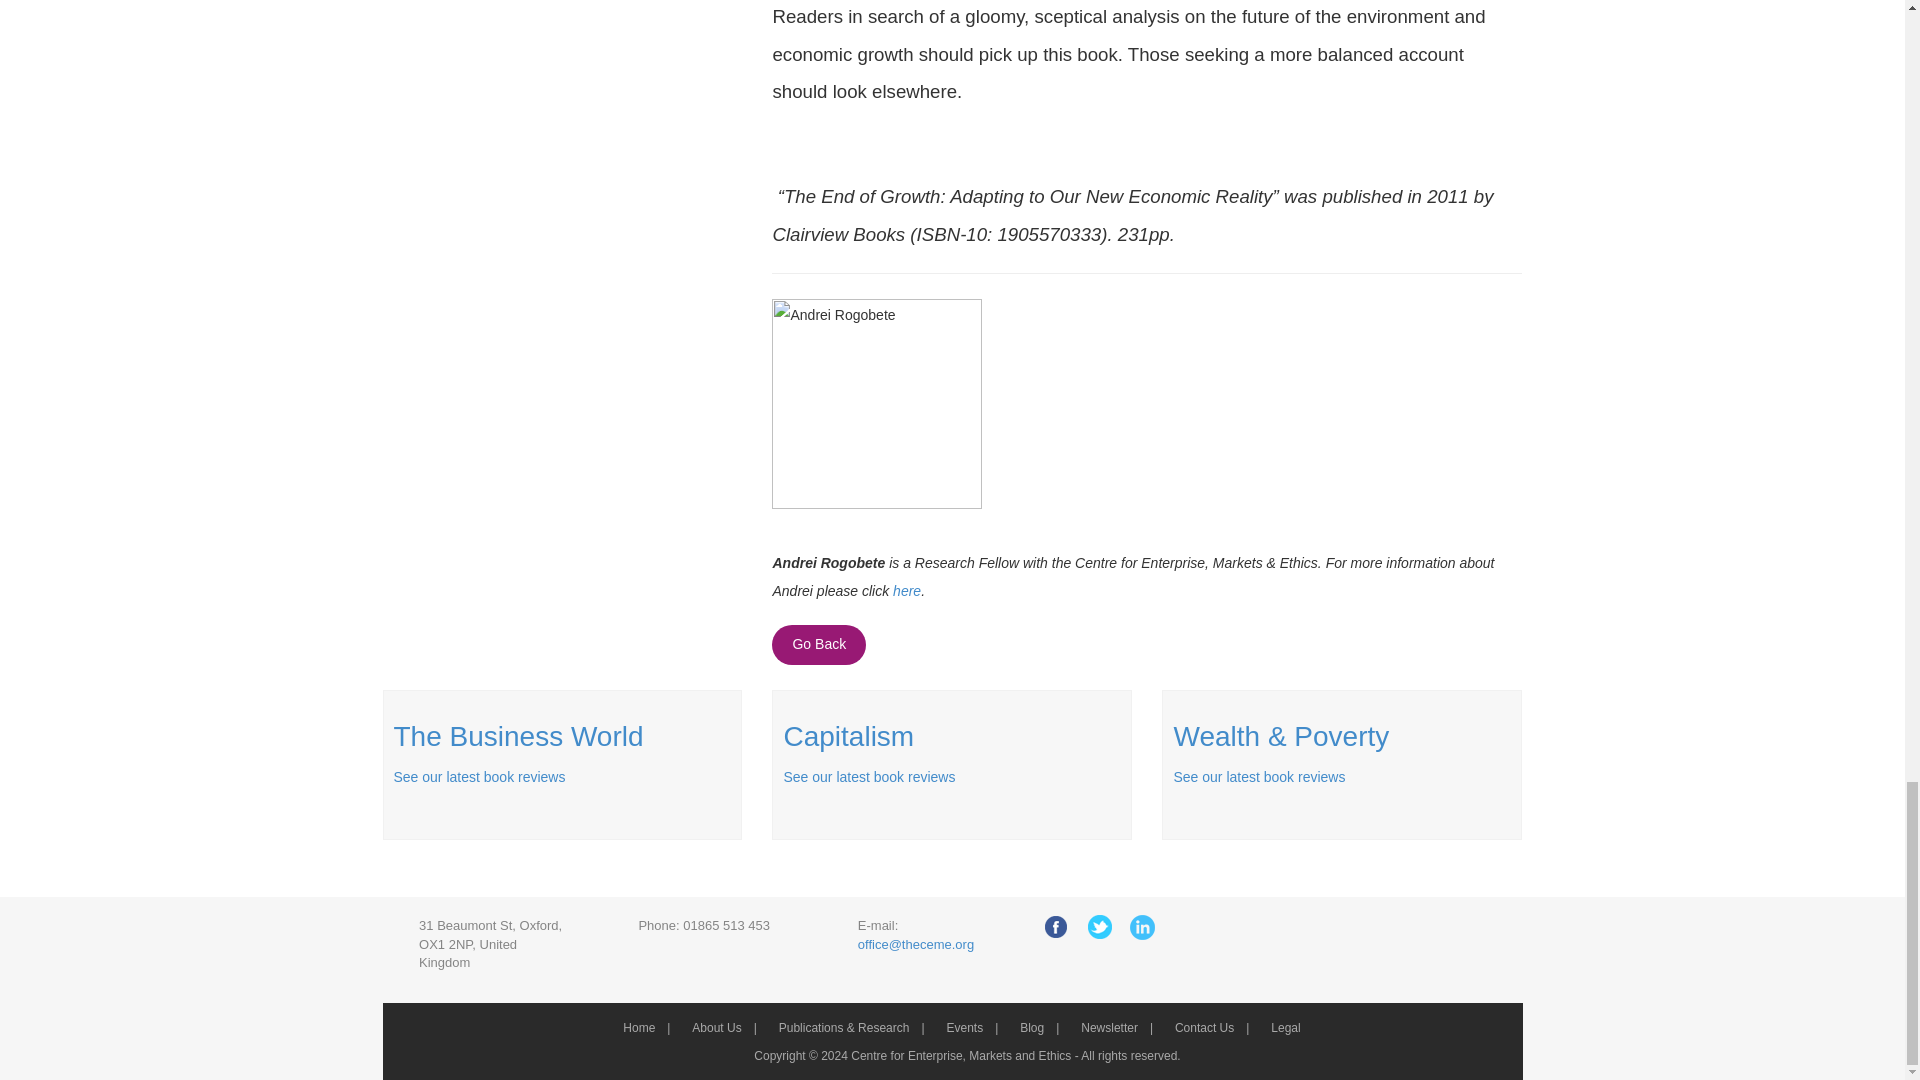  What do you see at coordinates (818, 645) in the screenshot?
I see `Go Back` at bounding box center [818, 645].